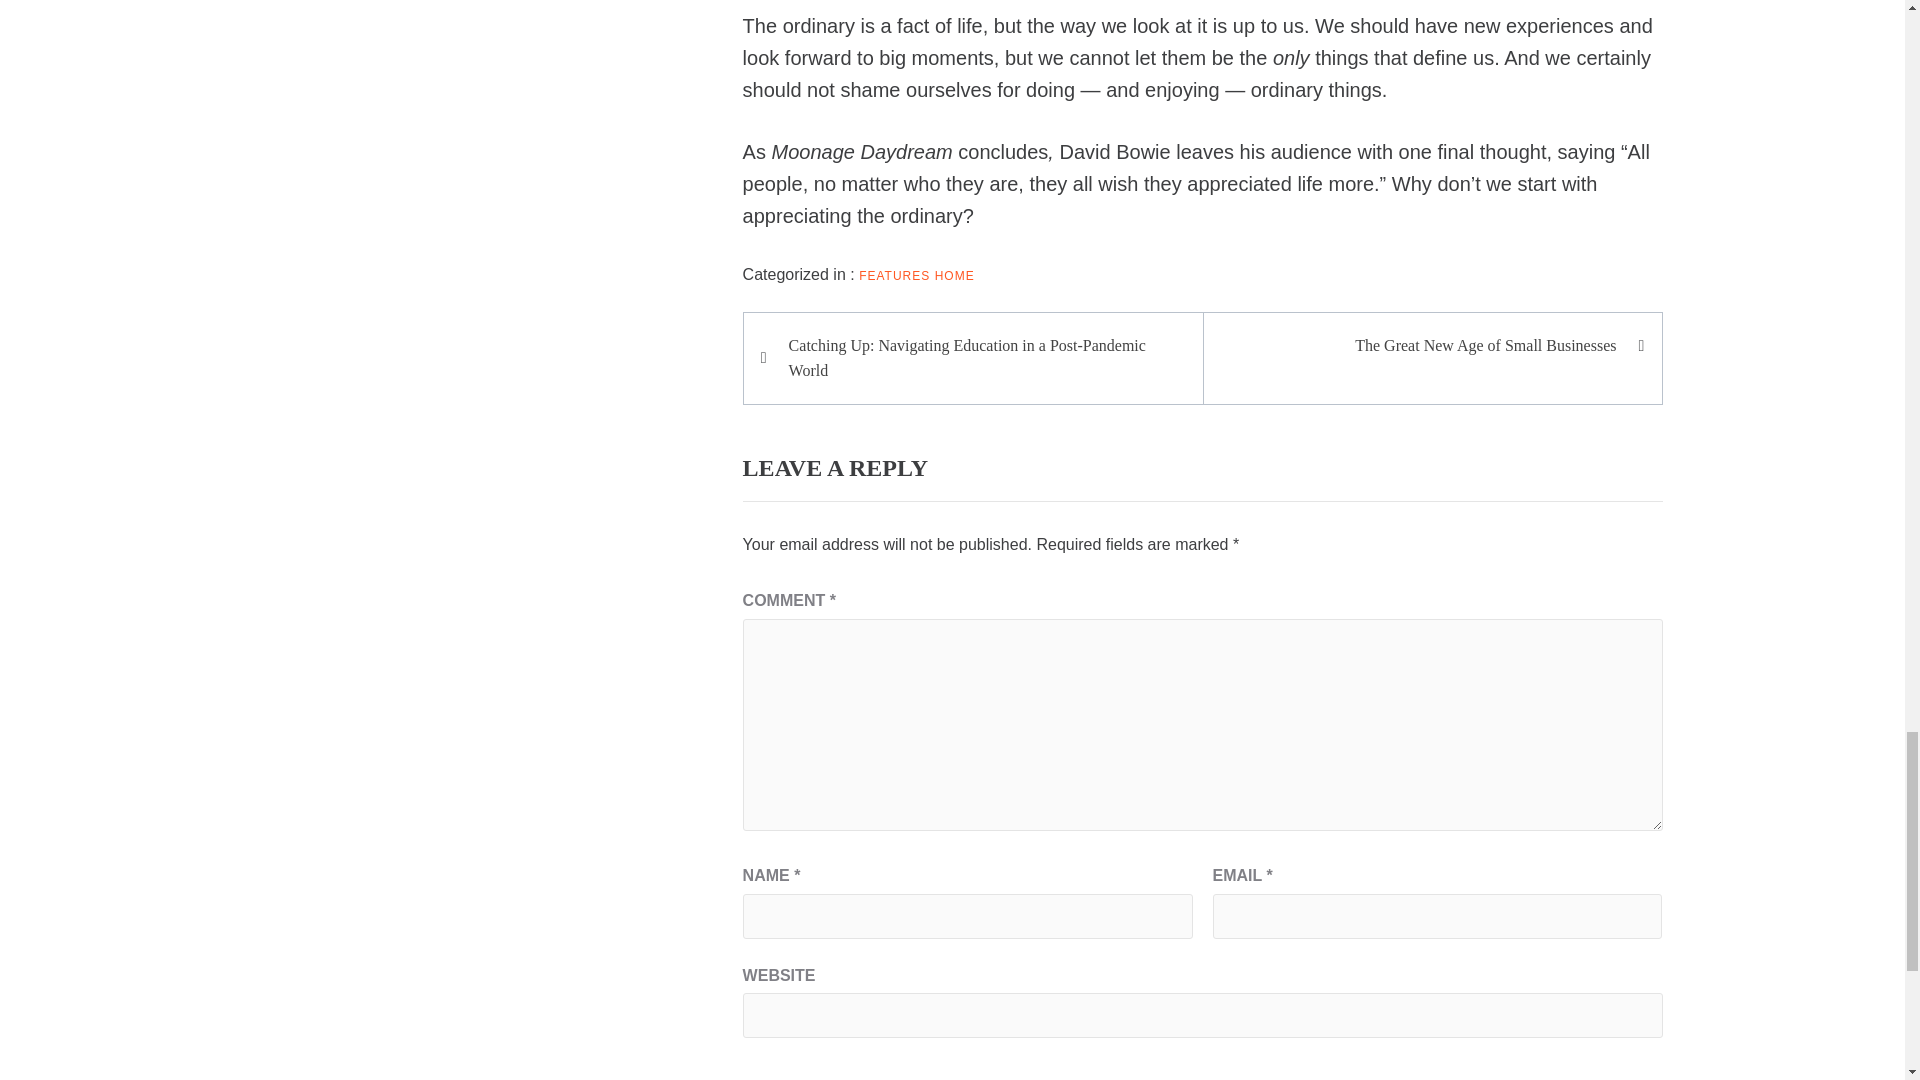 The width and height of the screenshot is (1920, 1080). I want to click on Catching Up: Navigating Education in a Post-Pandemic World, so click(982, 358).